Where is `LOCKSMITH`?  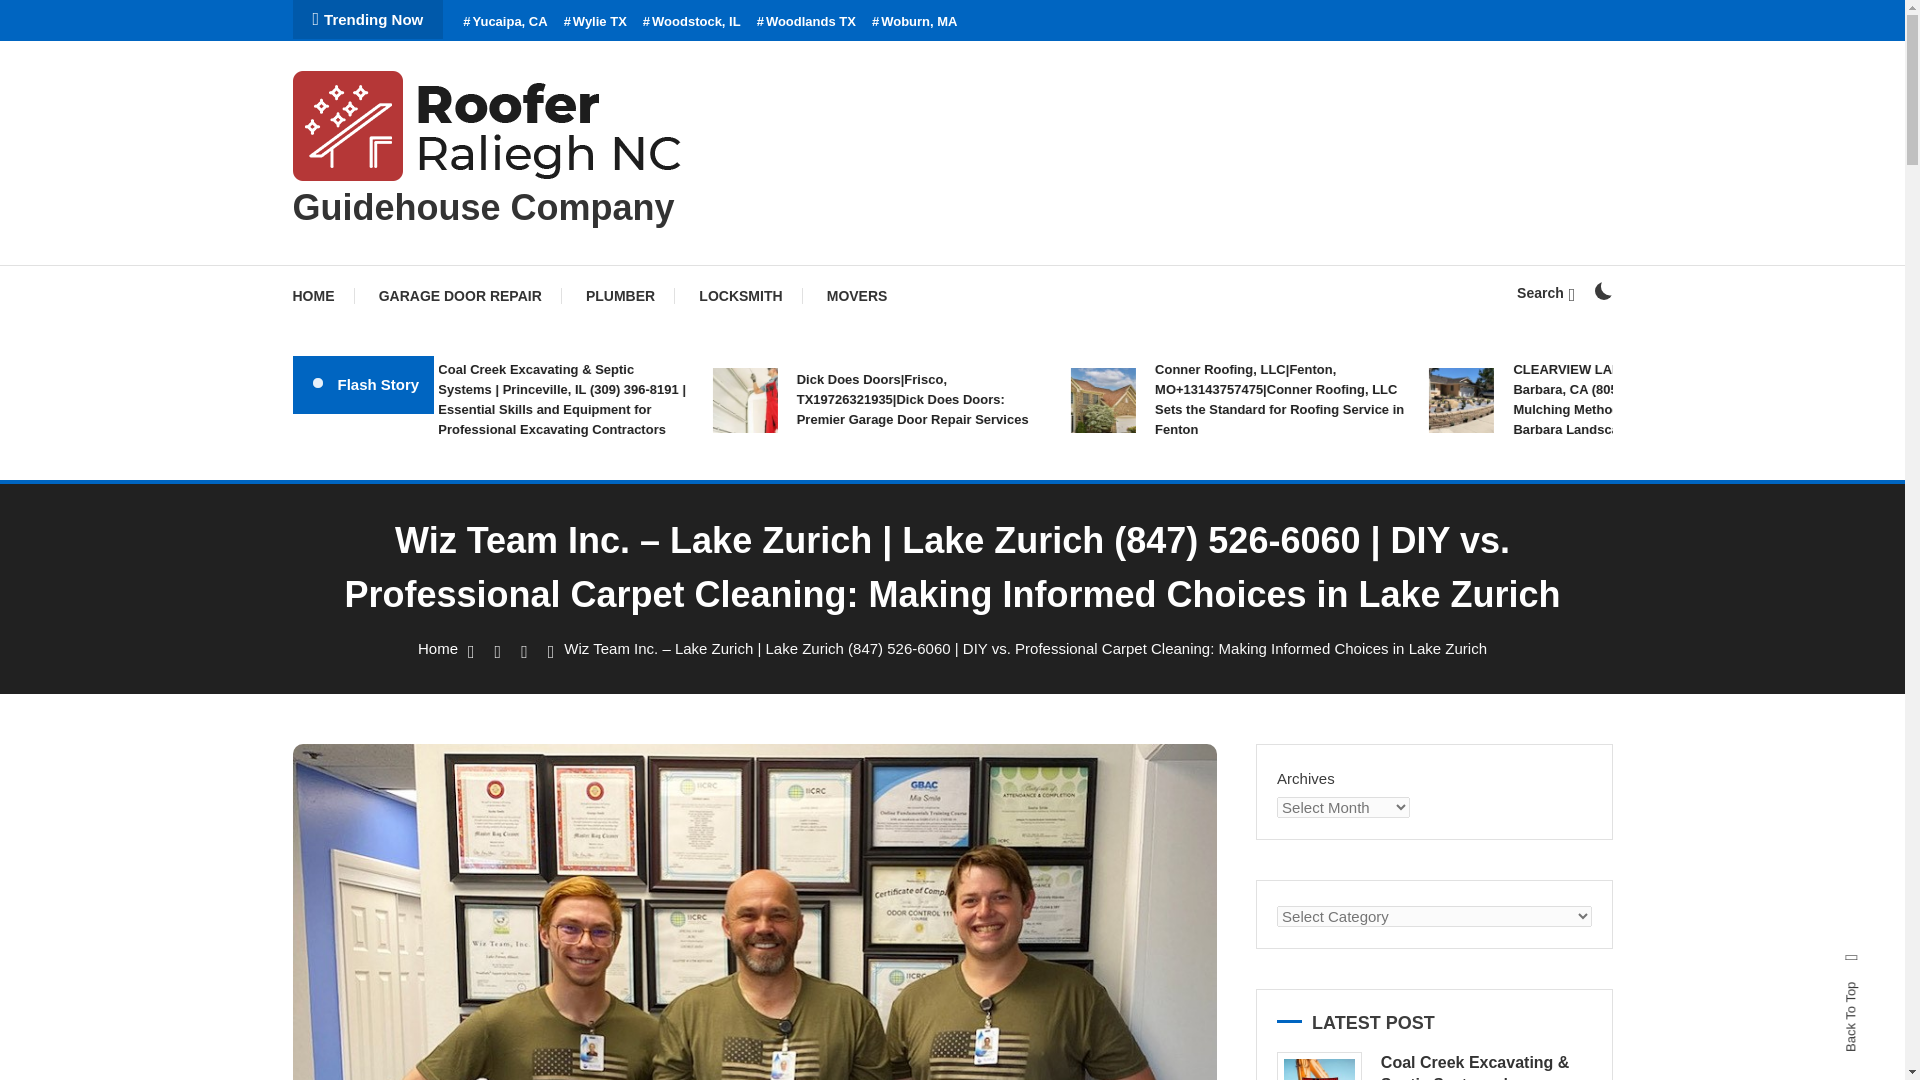
LOCKSMITH is located at coordinates (740, 296).